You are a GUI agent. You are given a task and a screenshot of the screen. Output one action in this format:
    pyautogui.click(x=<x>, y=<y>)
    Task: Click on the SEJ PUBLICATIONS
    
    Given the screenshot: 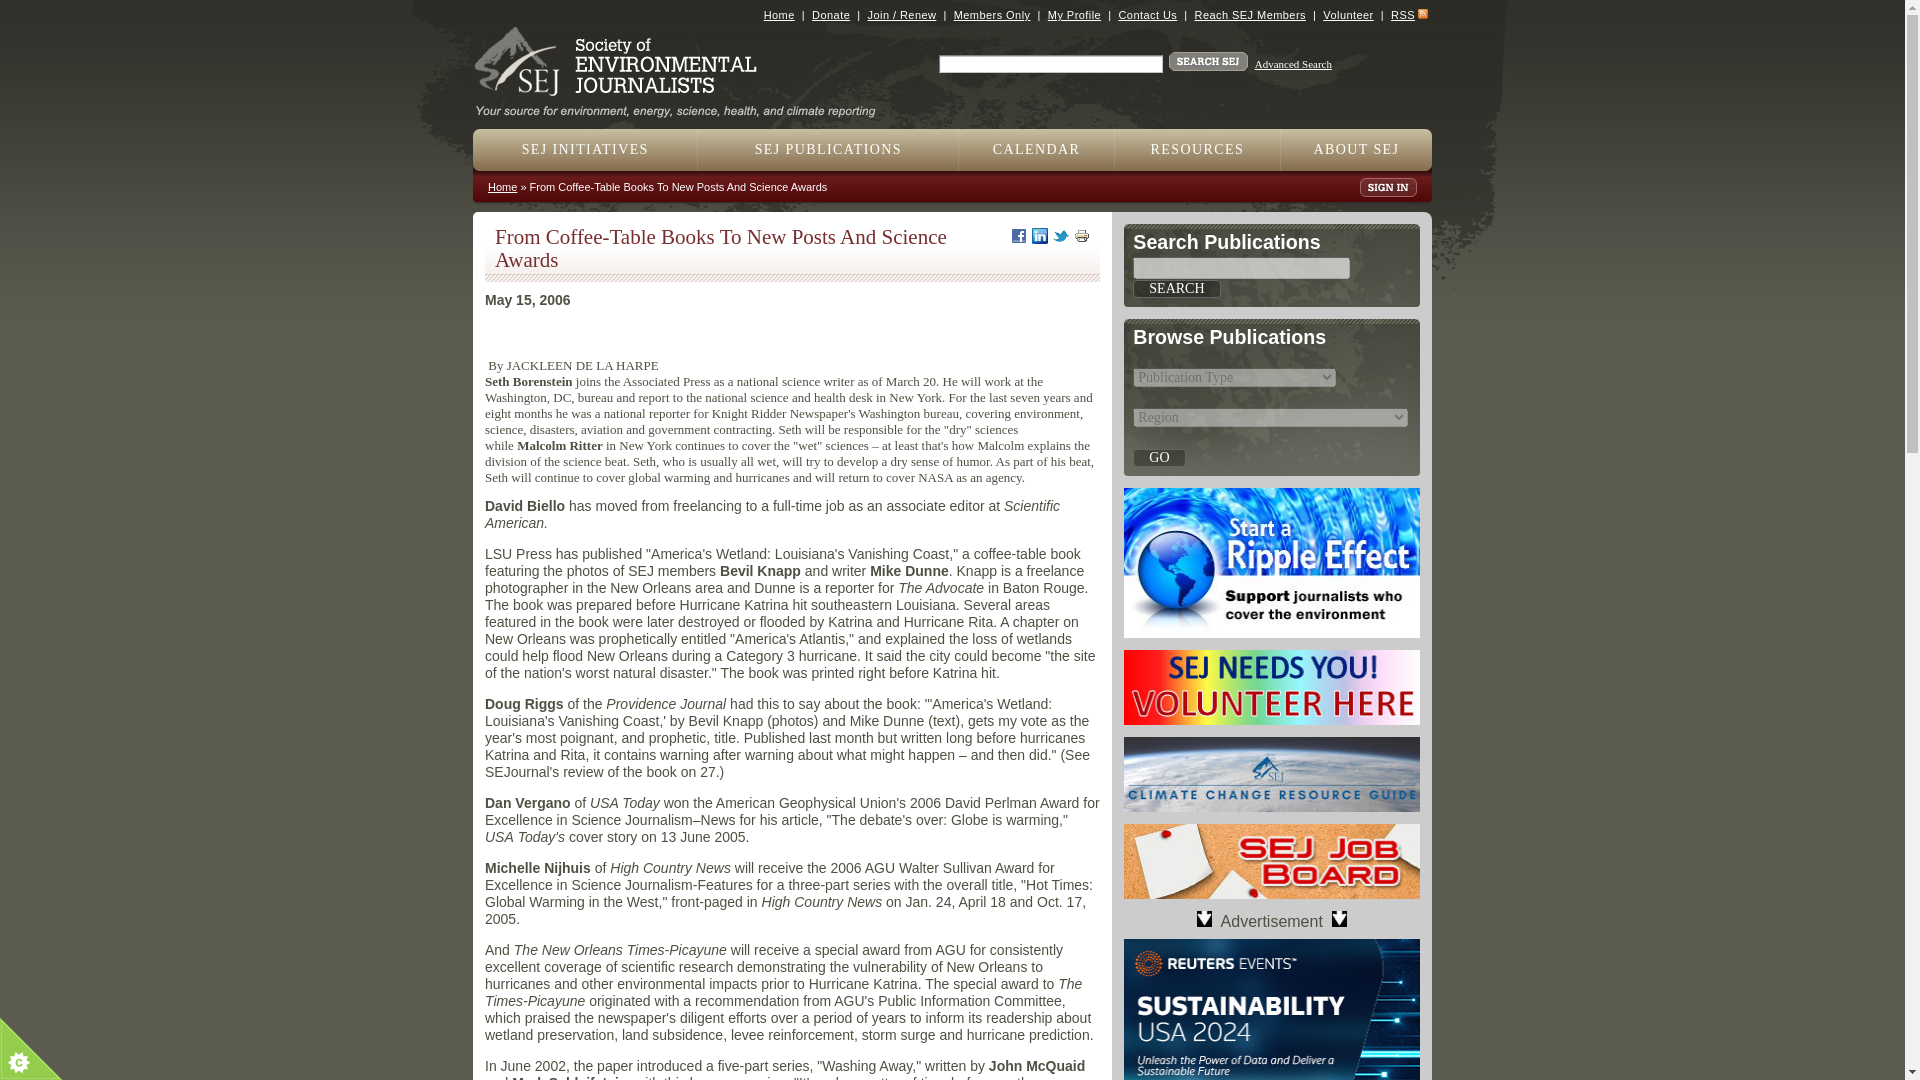 What is the action you would take?
    pyautogui.click(x=828, y=149)
    